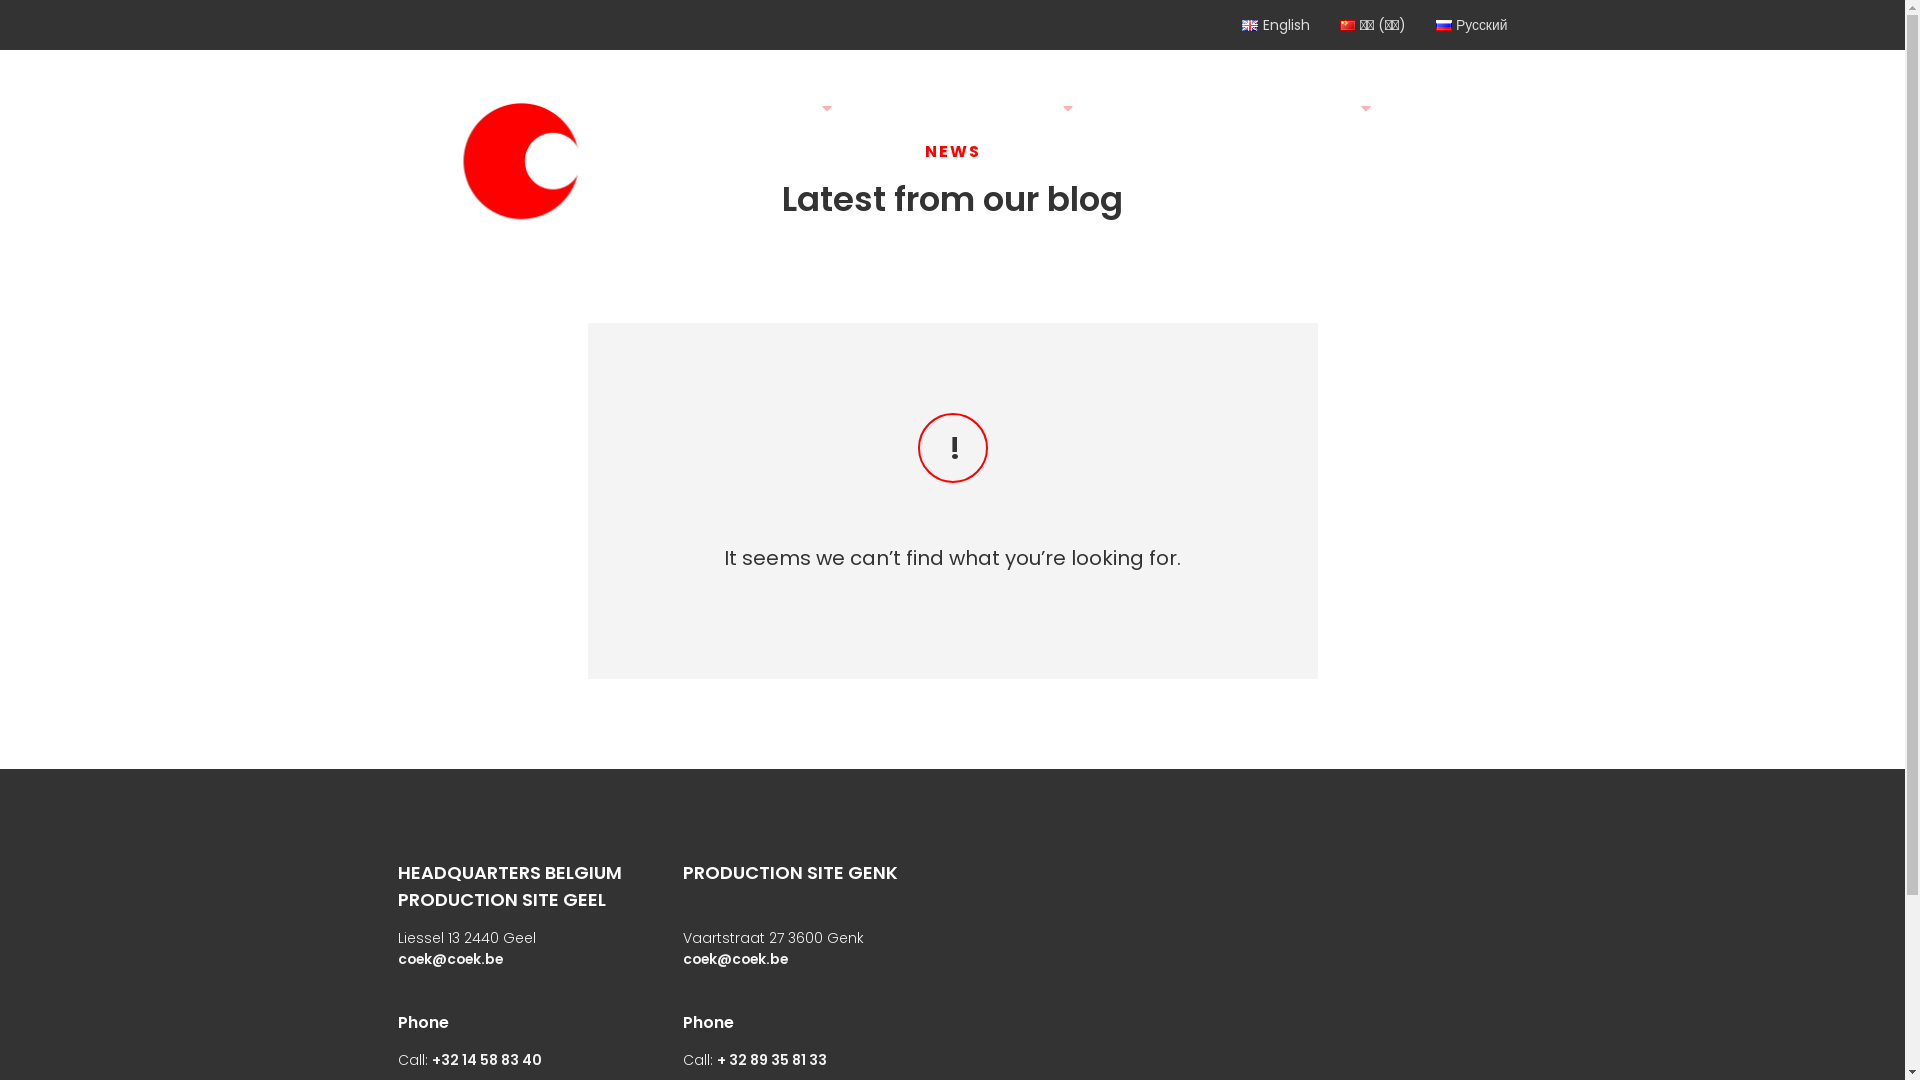 Image resolution: width=1920 pixels, height=1080 pixels. I want to click on References, so click(1317, 108).